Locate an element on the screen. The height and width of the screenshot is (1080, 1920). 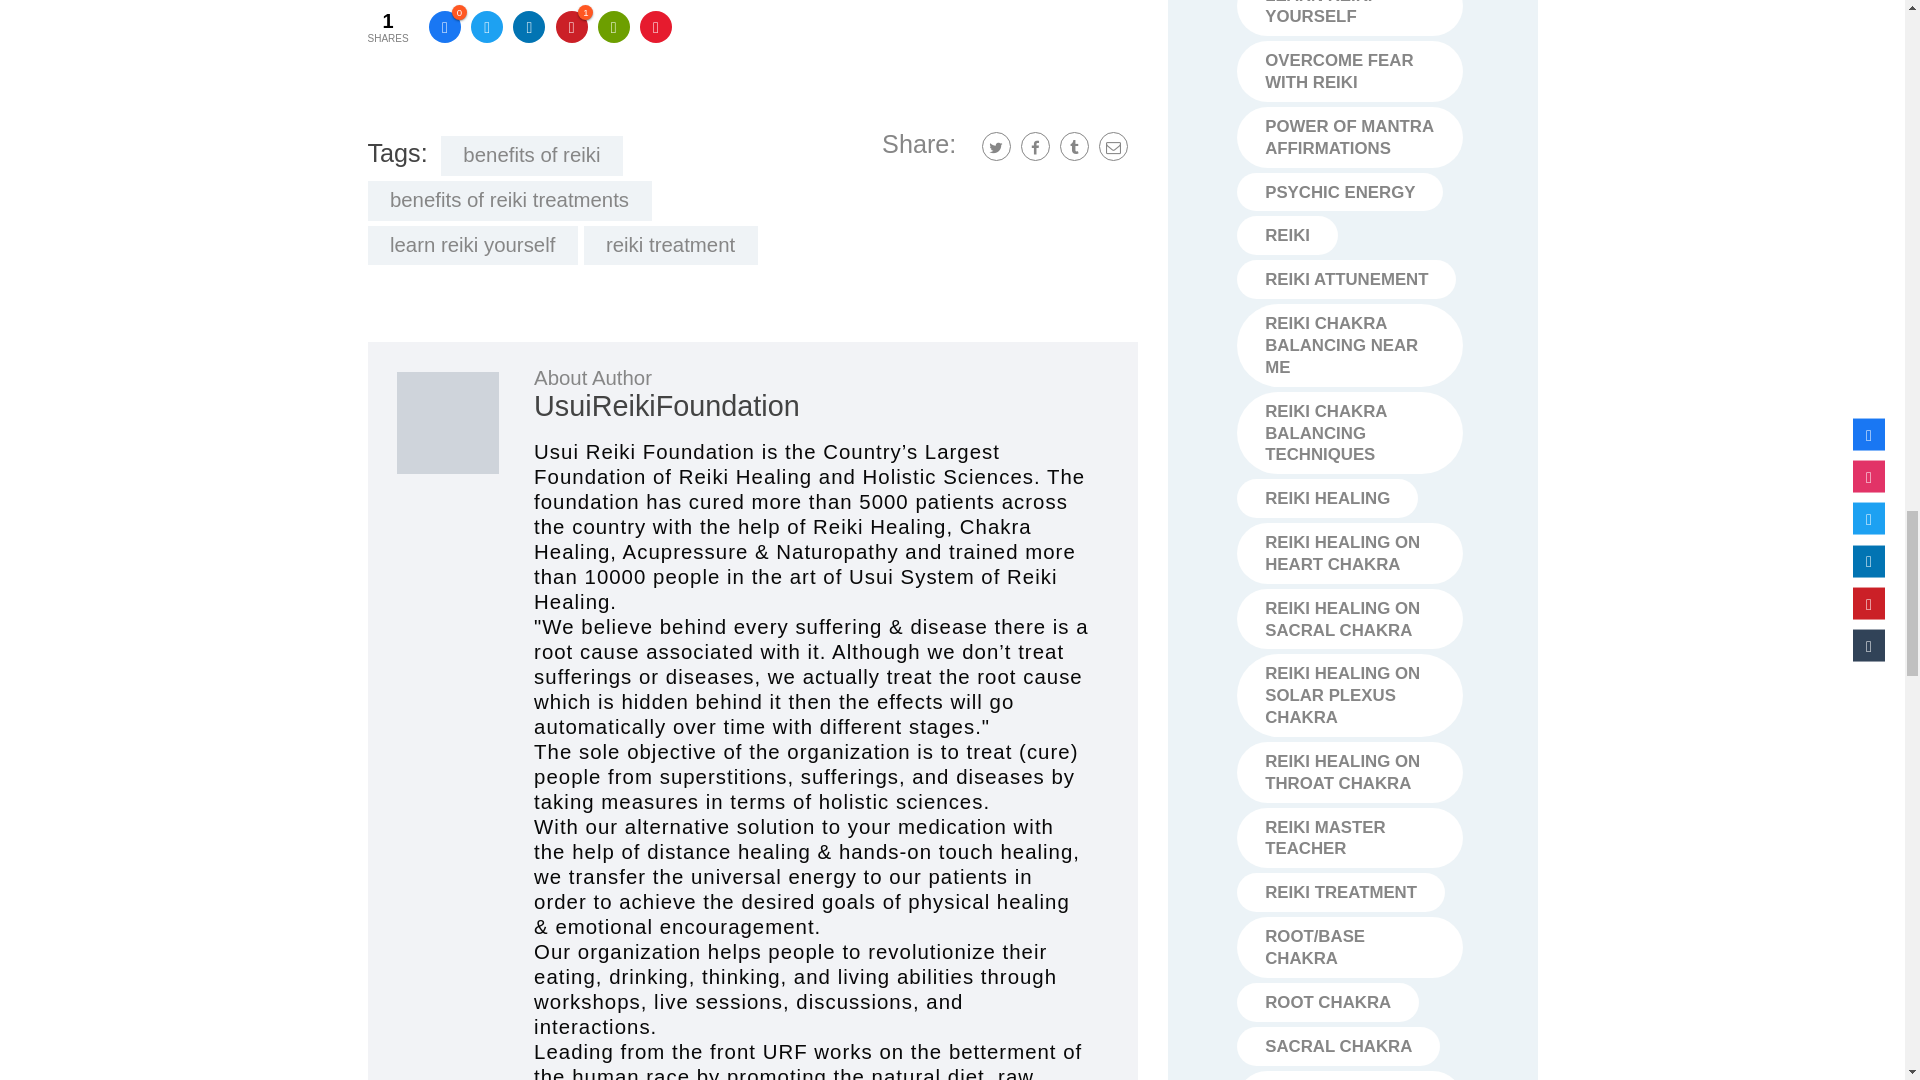
Share this on Facebook is located at coordinates (444, 26).